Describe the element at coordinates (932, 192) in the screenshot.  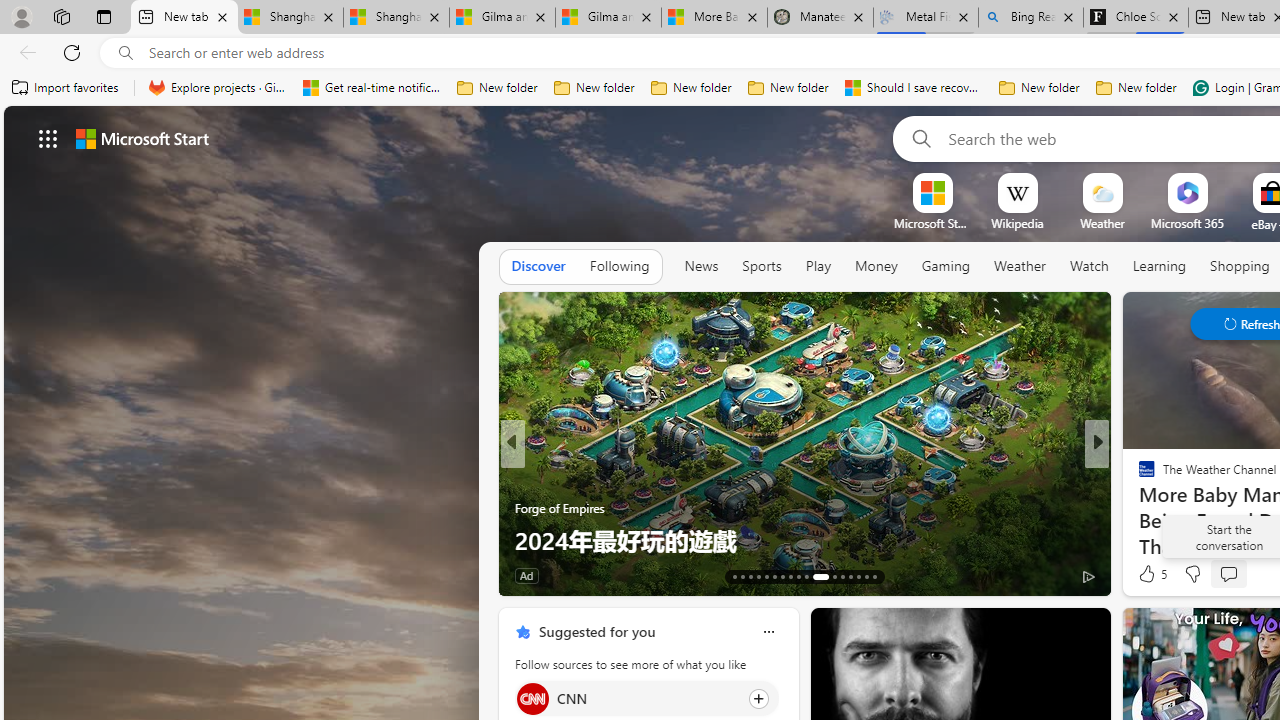
I see `To get missing image descriptions, open the context menu.` at that location.